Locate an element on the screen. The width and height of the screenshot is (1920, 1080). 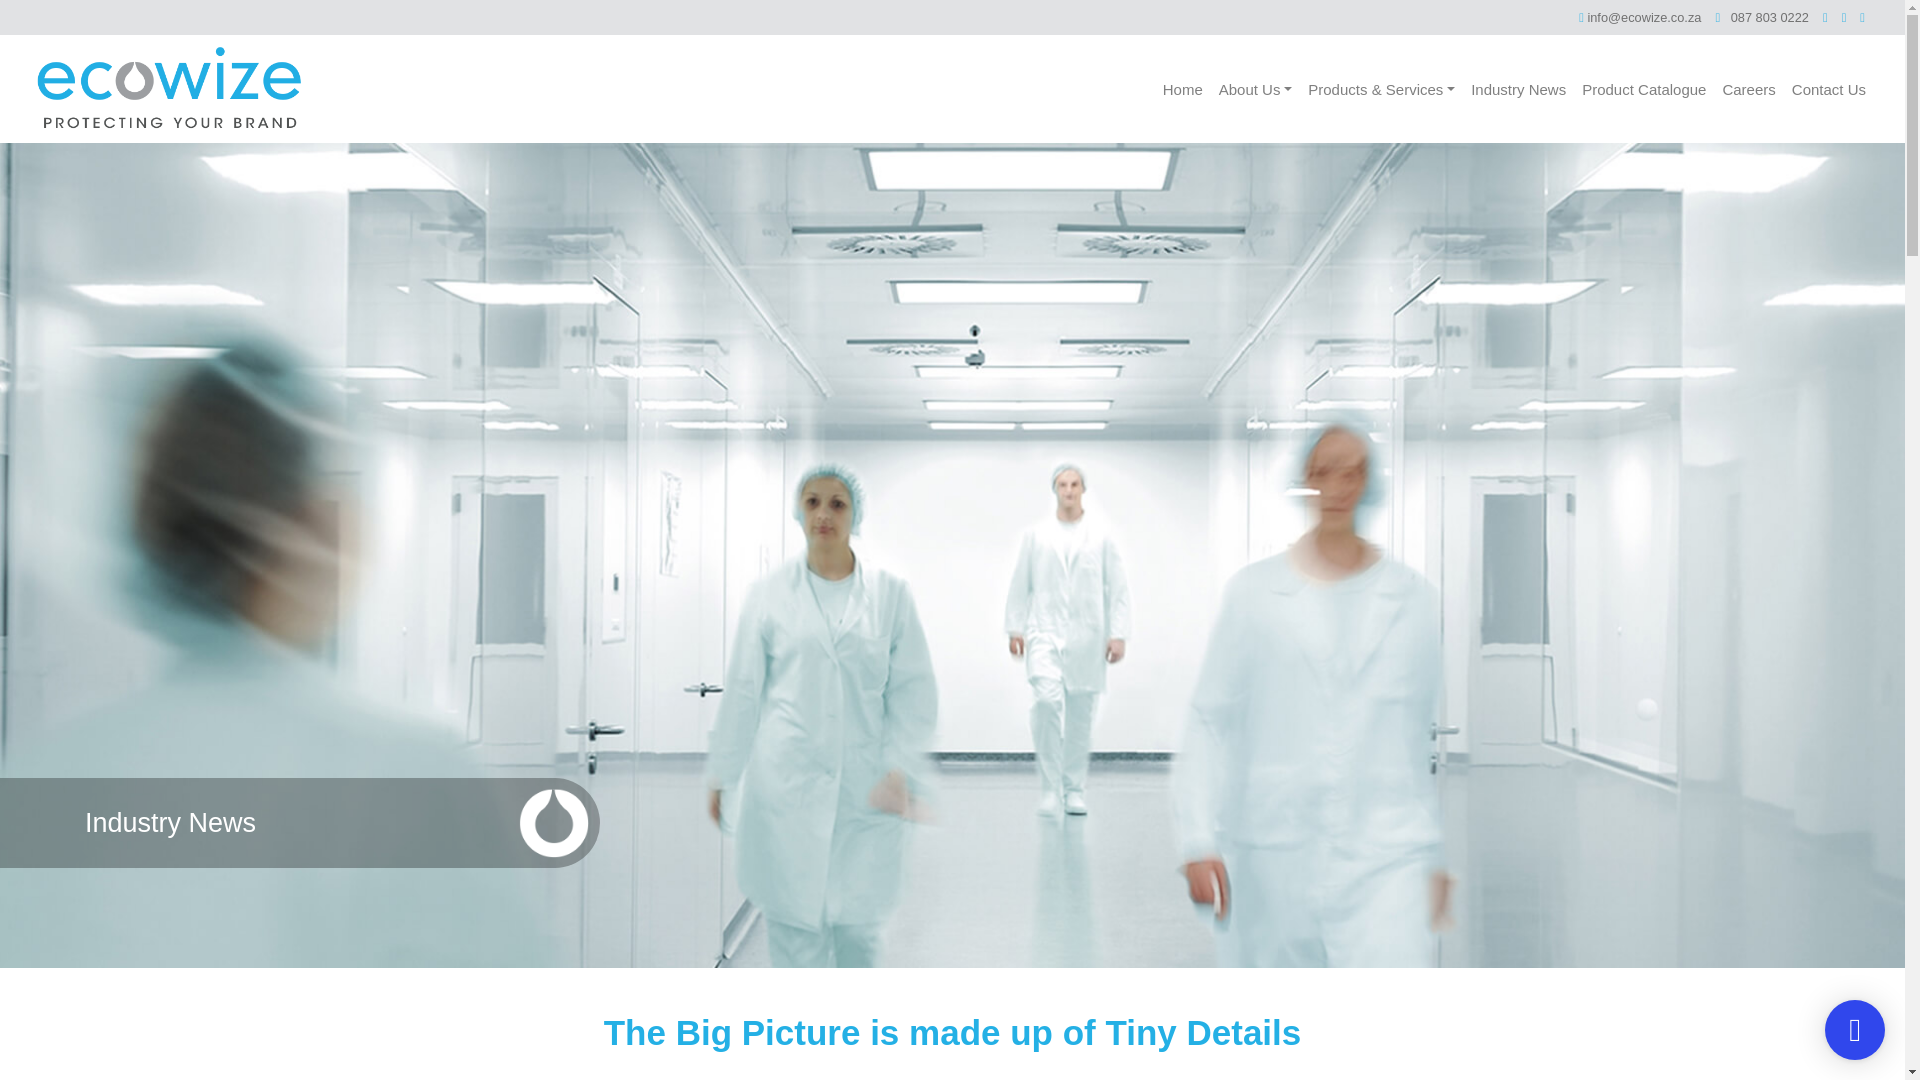
Product Catalogue is located at coordinates (1644, 89).